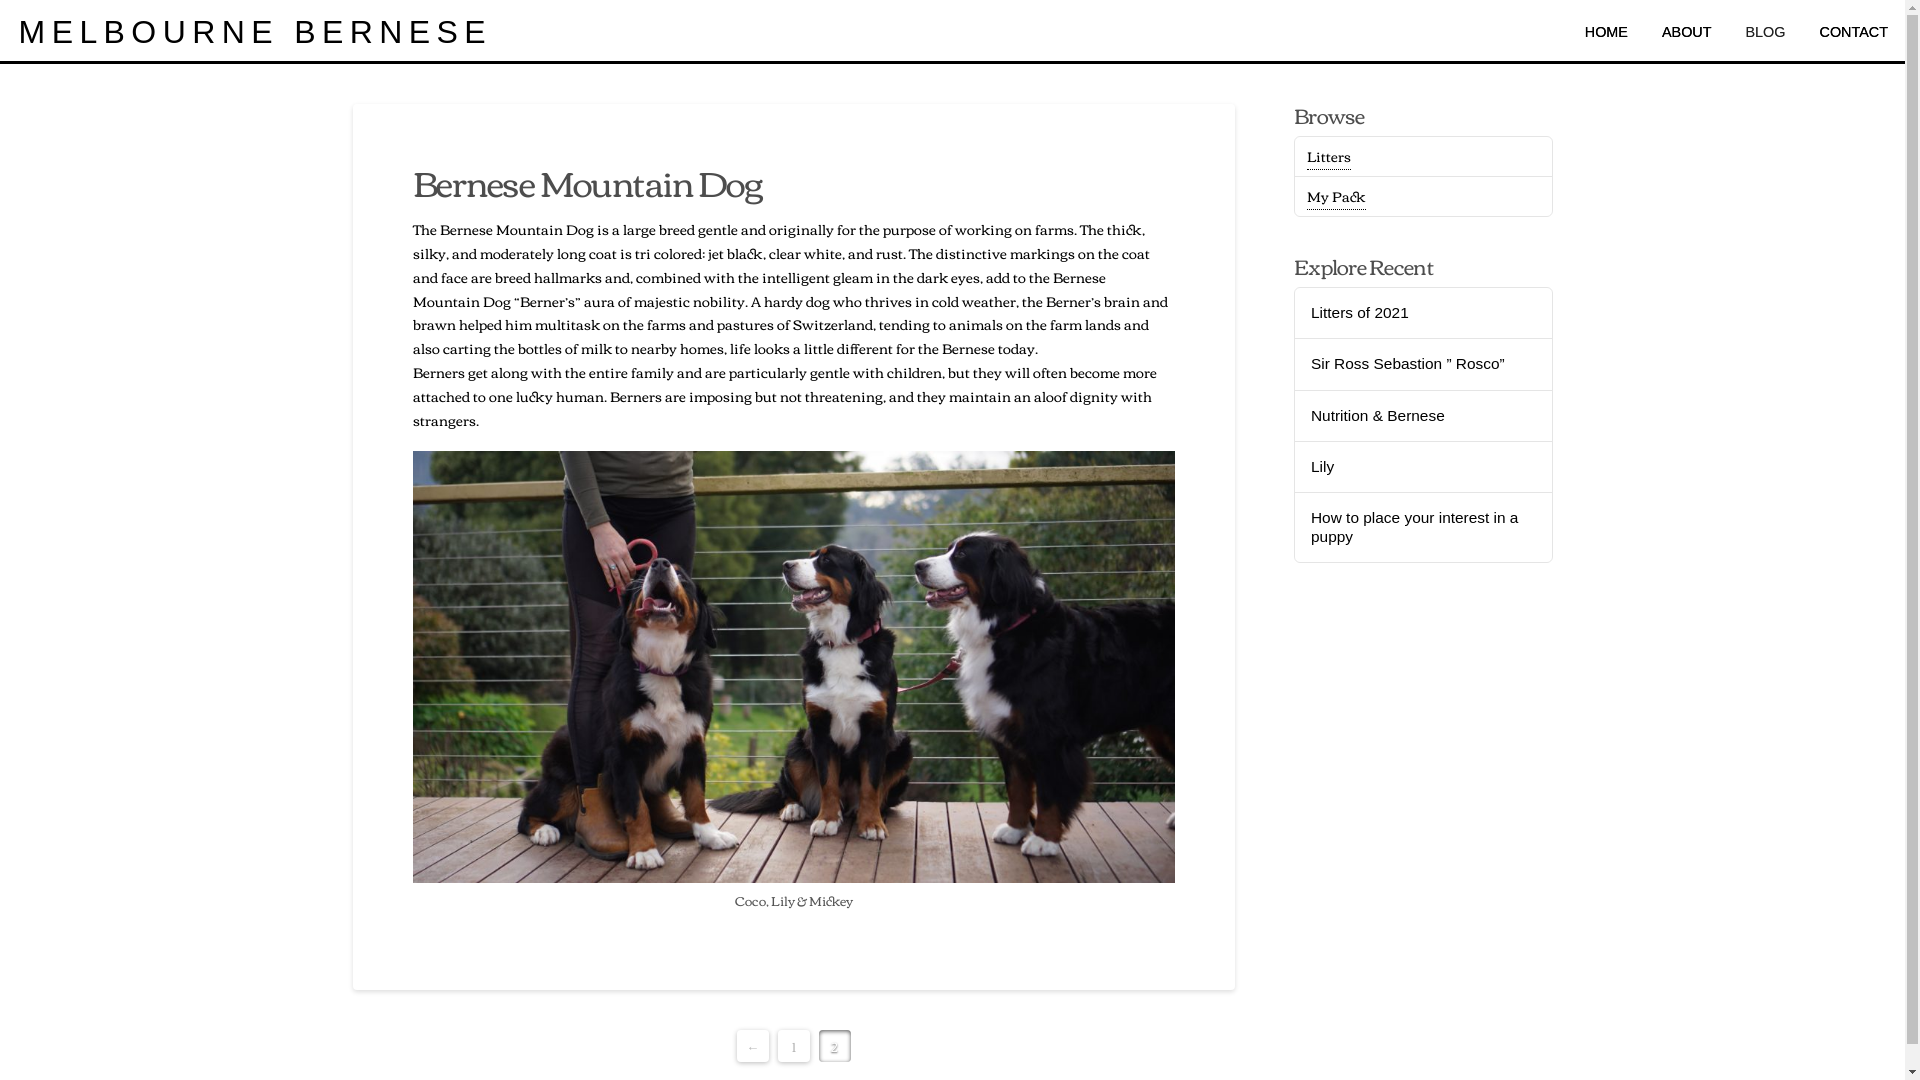 The height and width of the screenshot is (1080, 1920). Describe the element at coordinates (588, 182) in the screenshot. I see `Bernese Mountain Dog` at that location.